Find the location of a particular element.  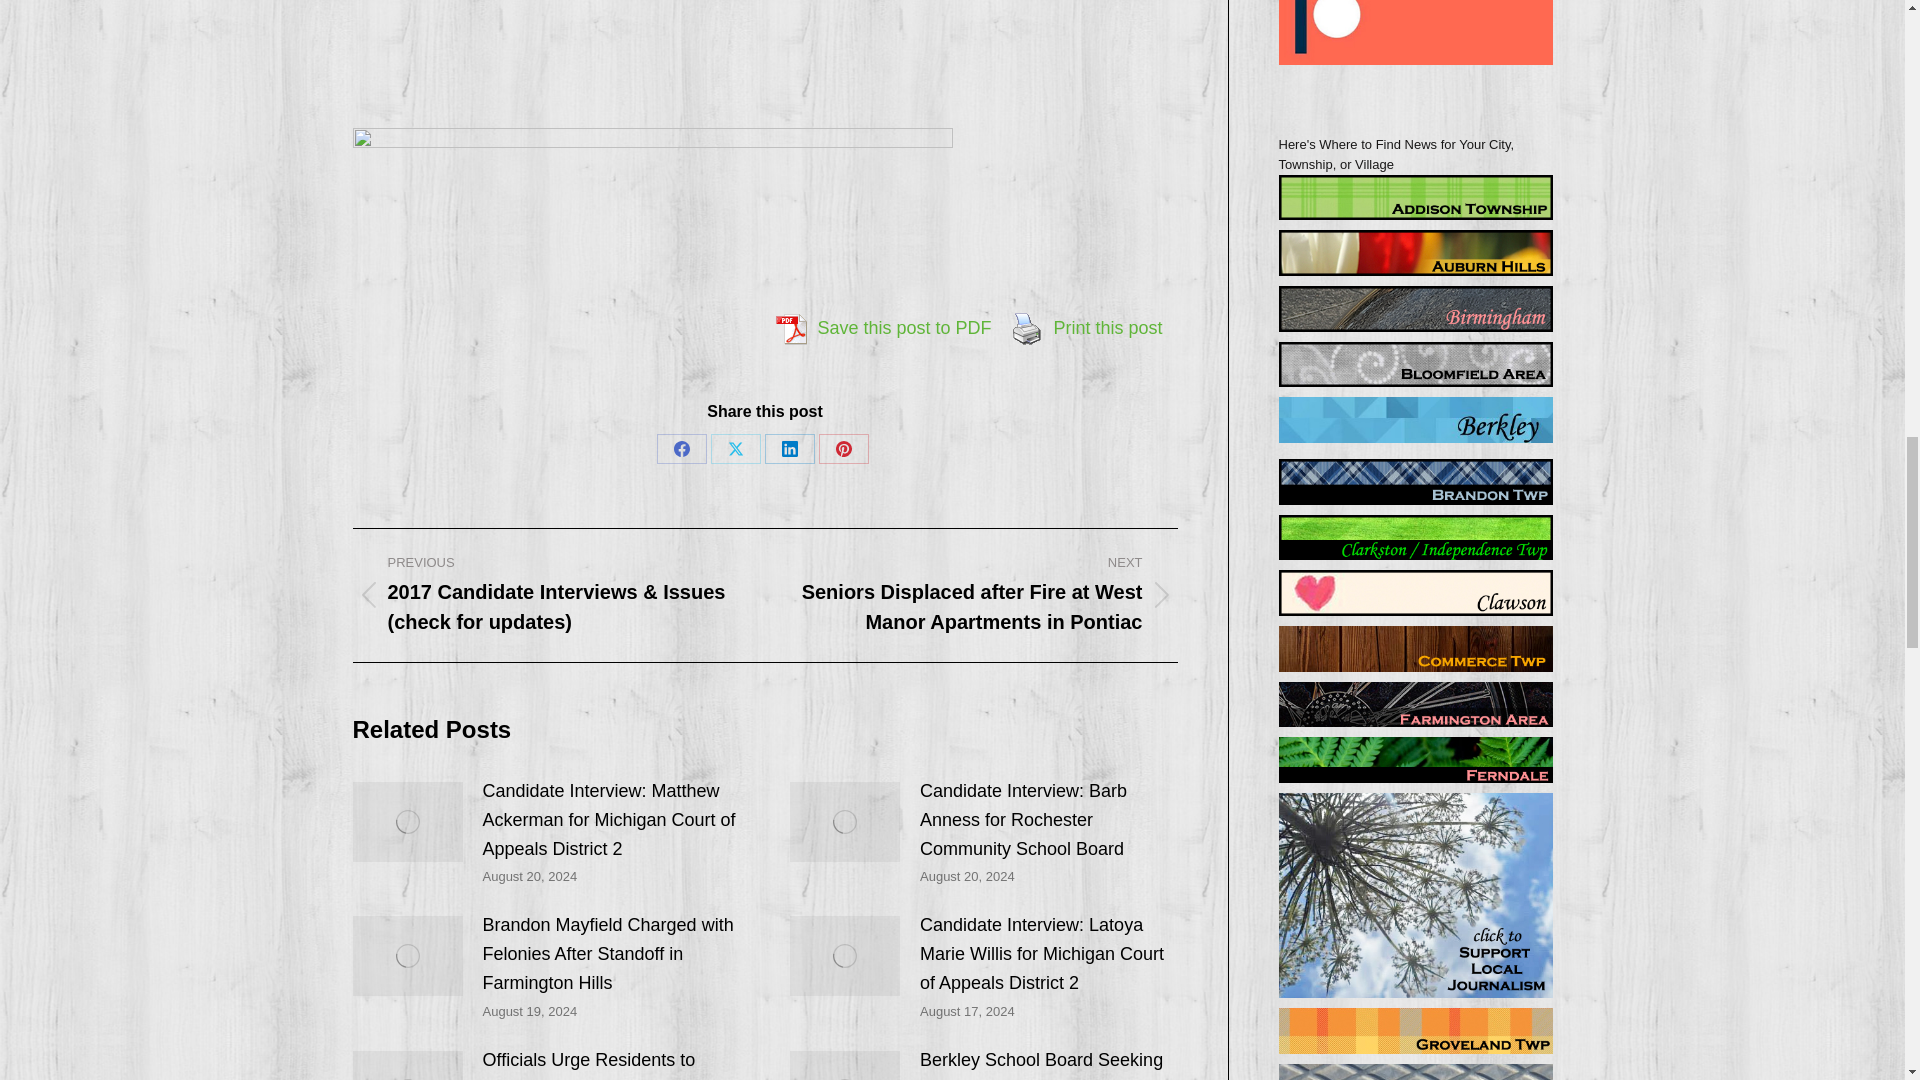

X is located at coordinates (735, 449).